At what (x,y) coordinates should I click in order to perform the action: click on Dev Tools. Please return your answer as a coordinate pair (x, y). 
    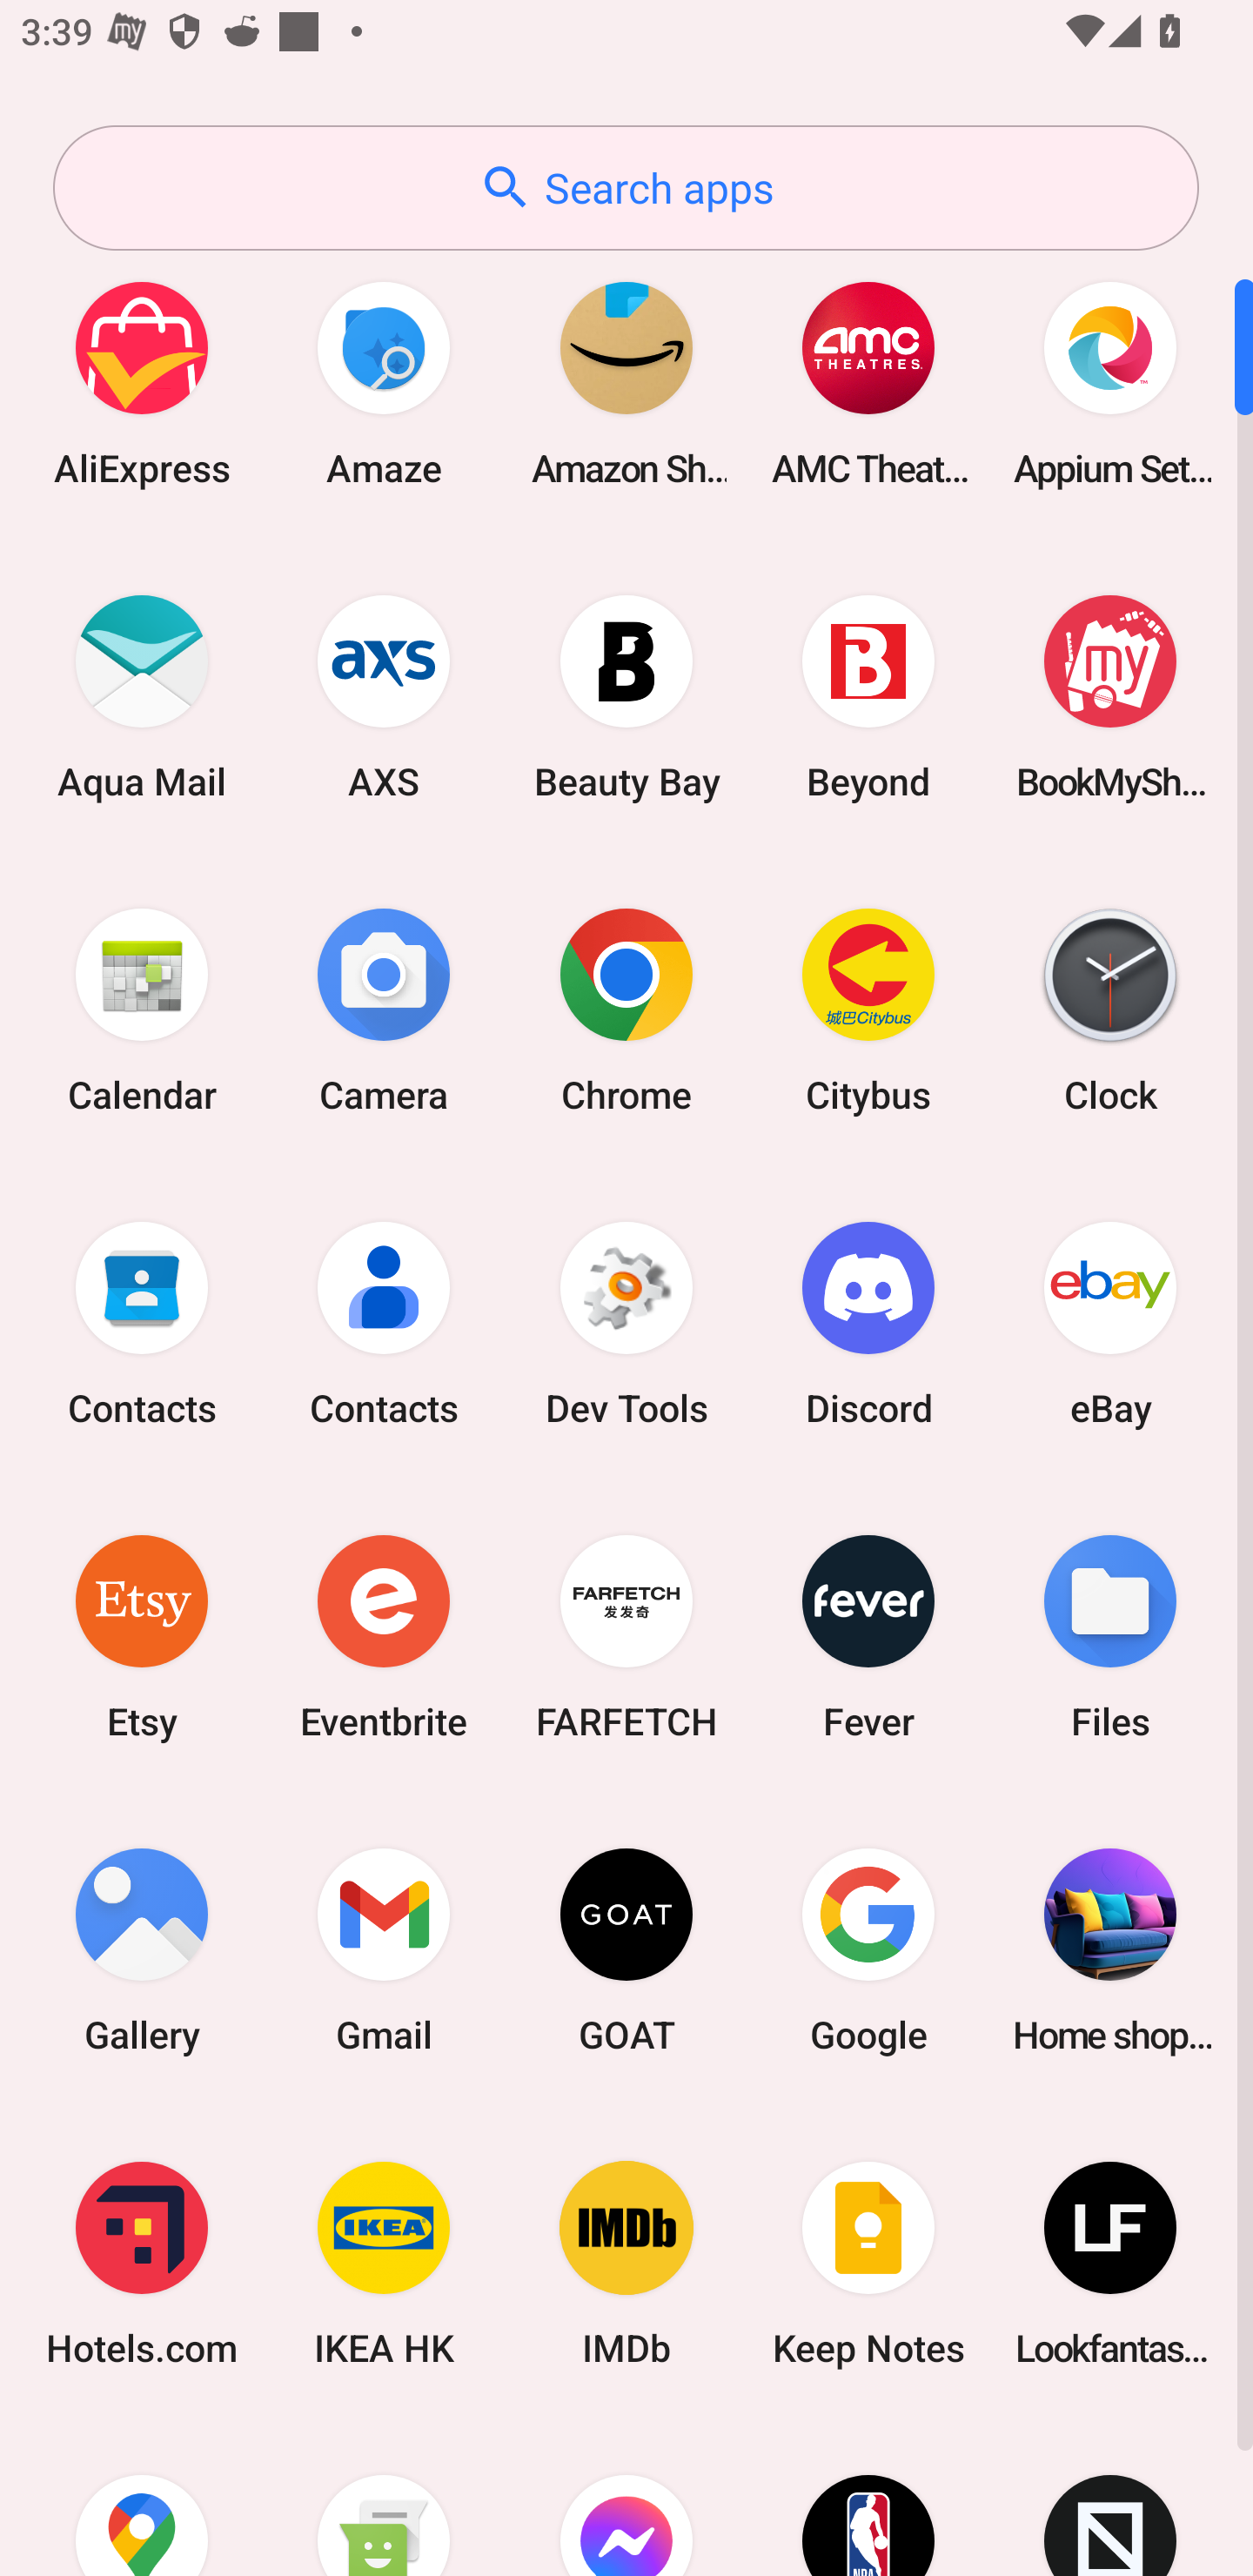
    Looking at the image, I should click on (626, 1323).